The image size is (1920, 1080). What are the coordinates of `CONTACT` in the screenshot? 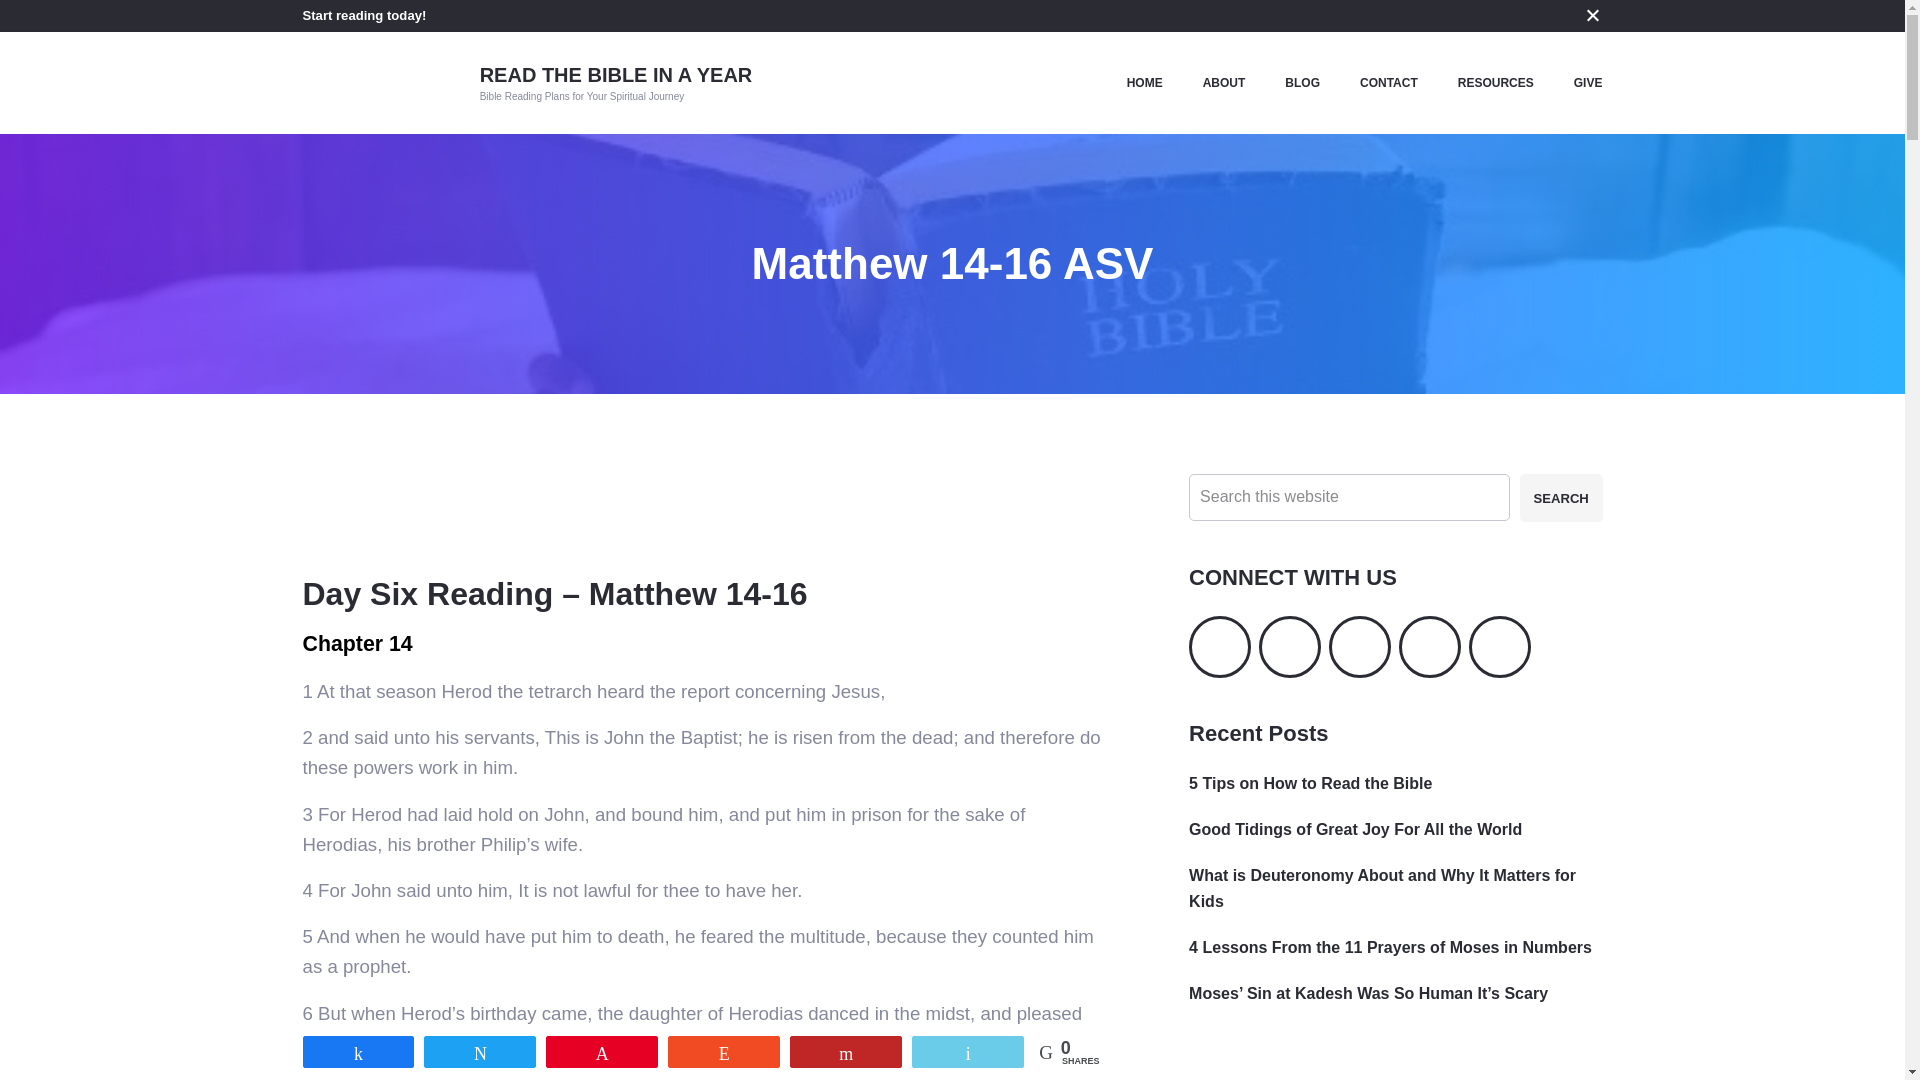 It's located at (1389, 83).